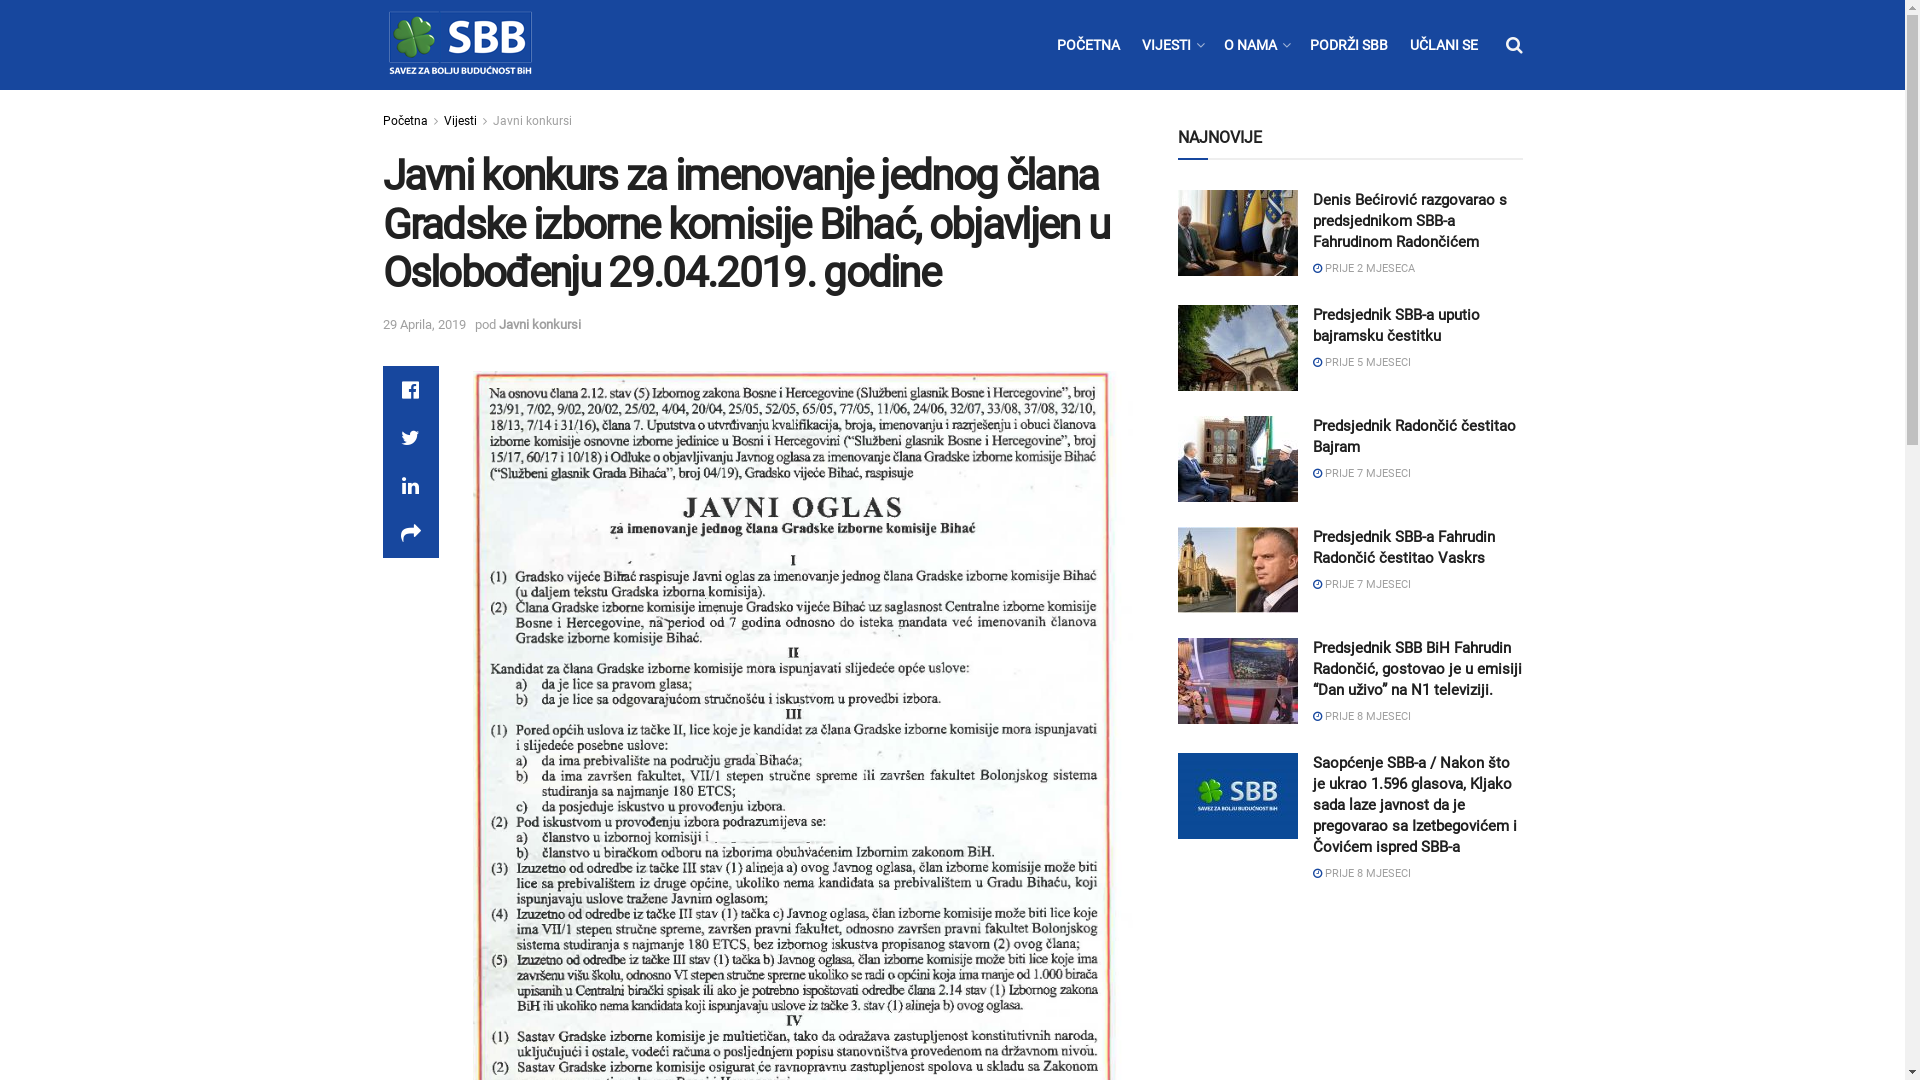 Image resolution: width=1920 pixels, height=1080 pixels. I want to click on O NAMA, so click(1256, 45).